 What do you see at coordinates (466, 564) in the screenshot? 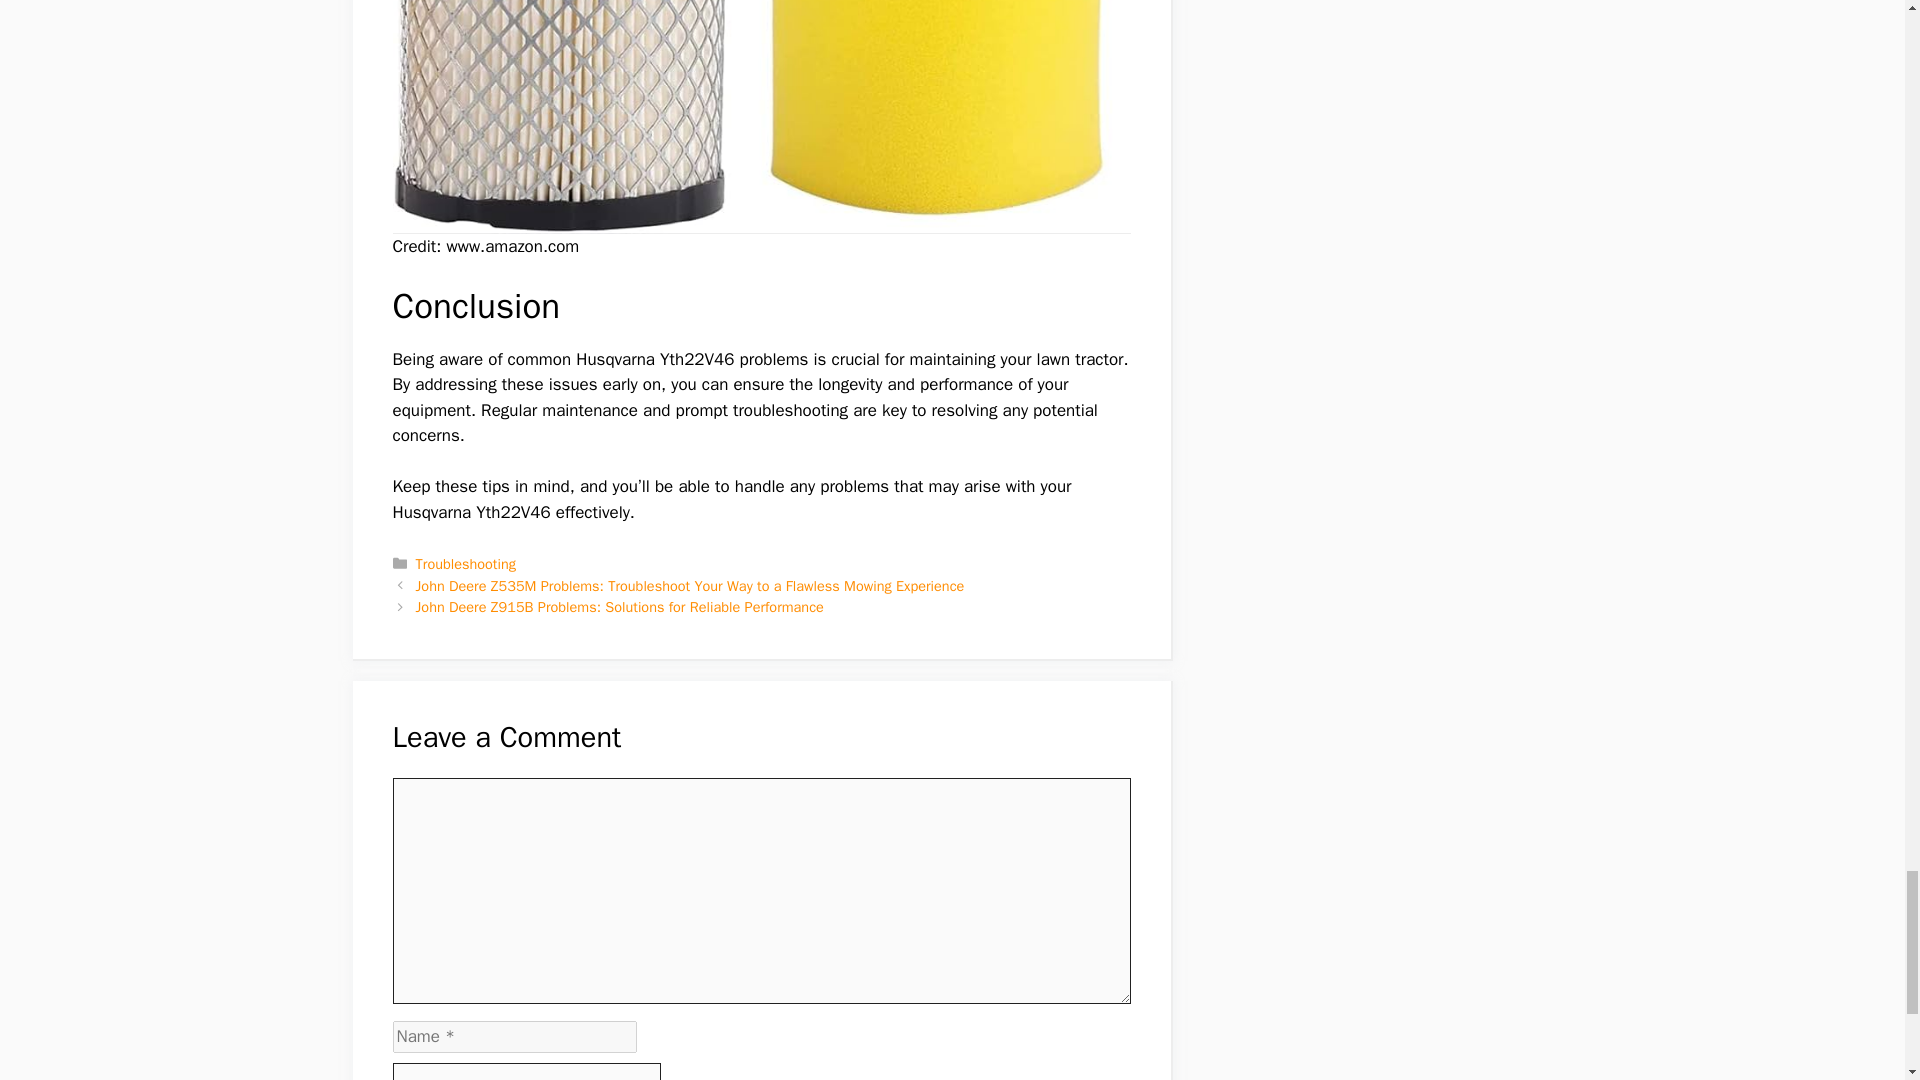
I see `Troubleshooting` at bounding box center [466, 564].